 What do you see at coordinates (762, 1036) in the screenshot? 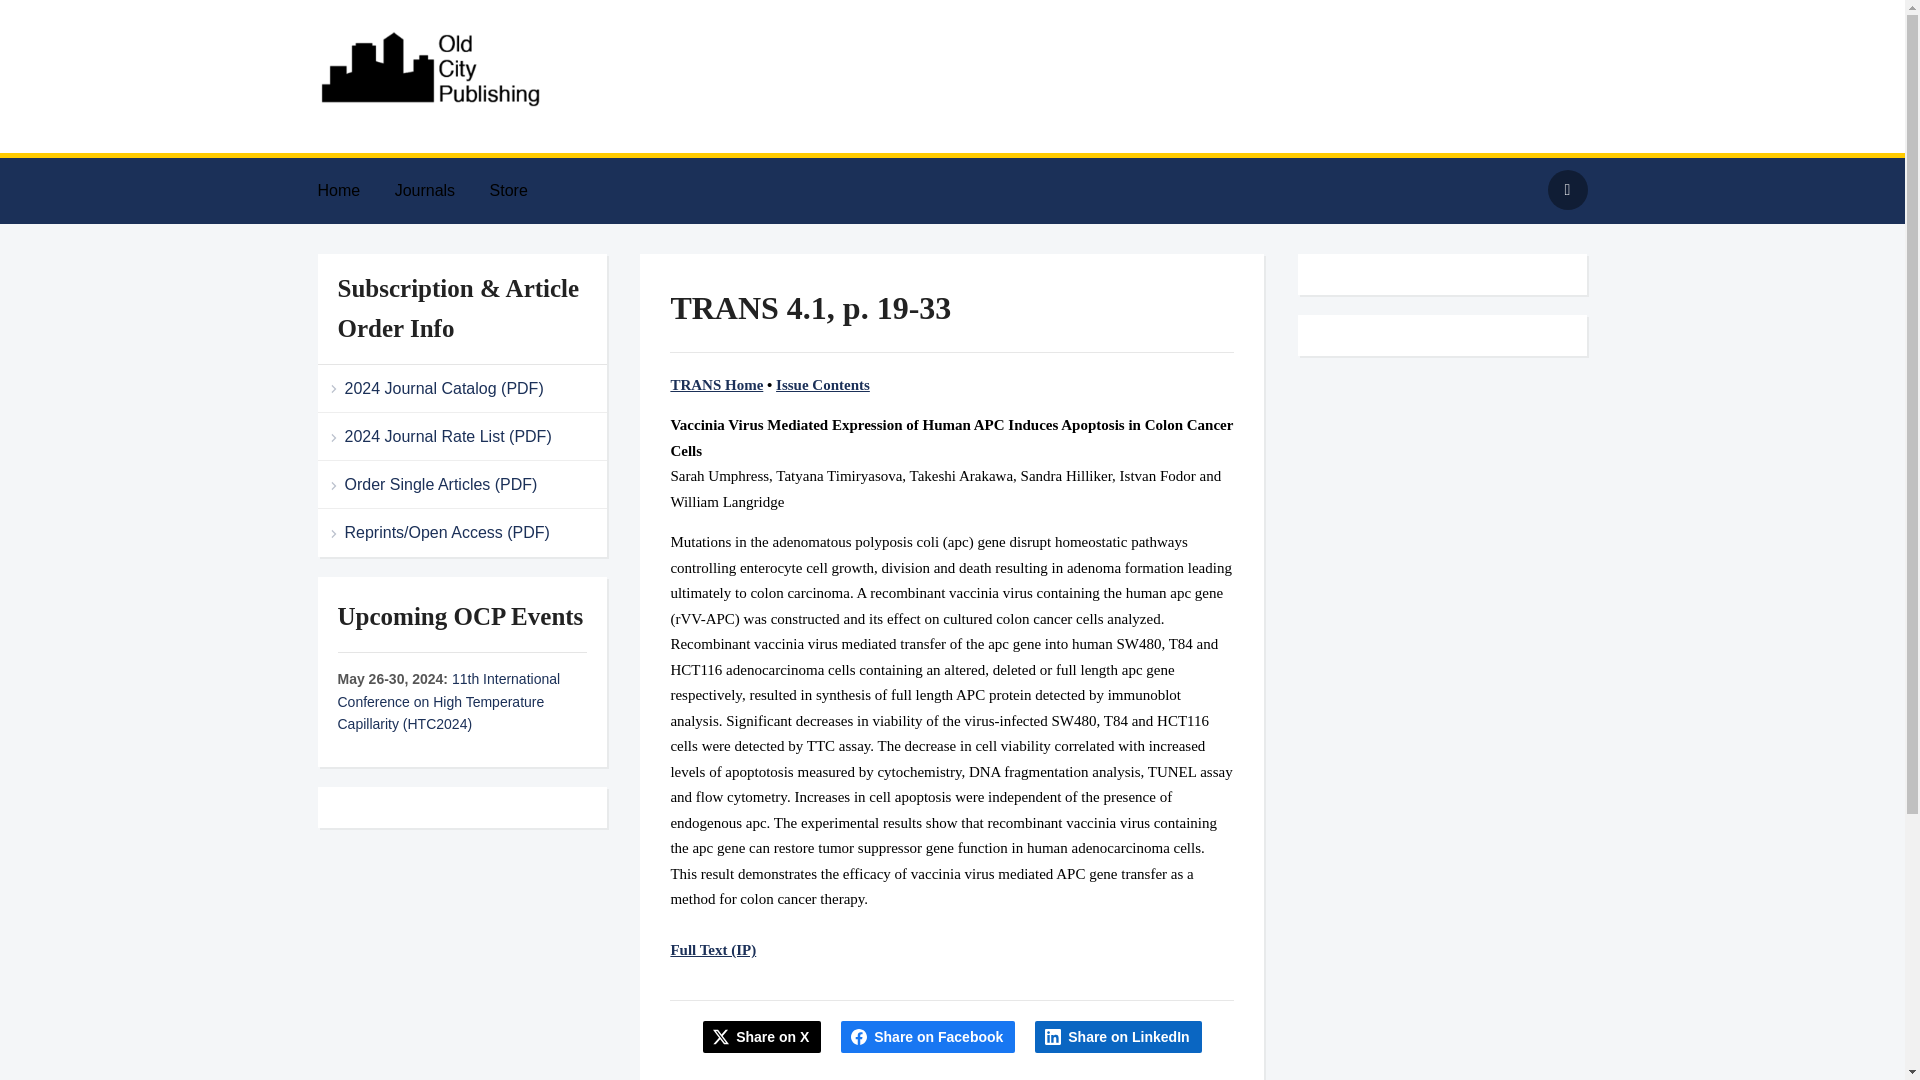
I see `Share this on X` at bounding box center [762, 1036].